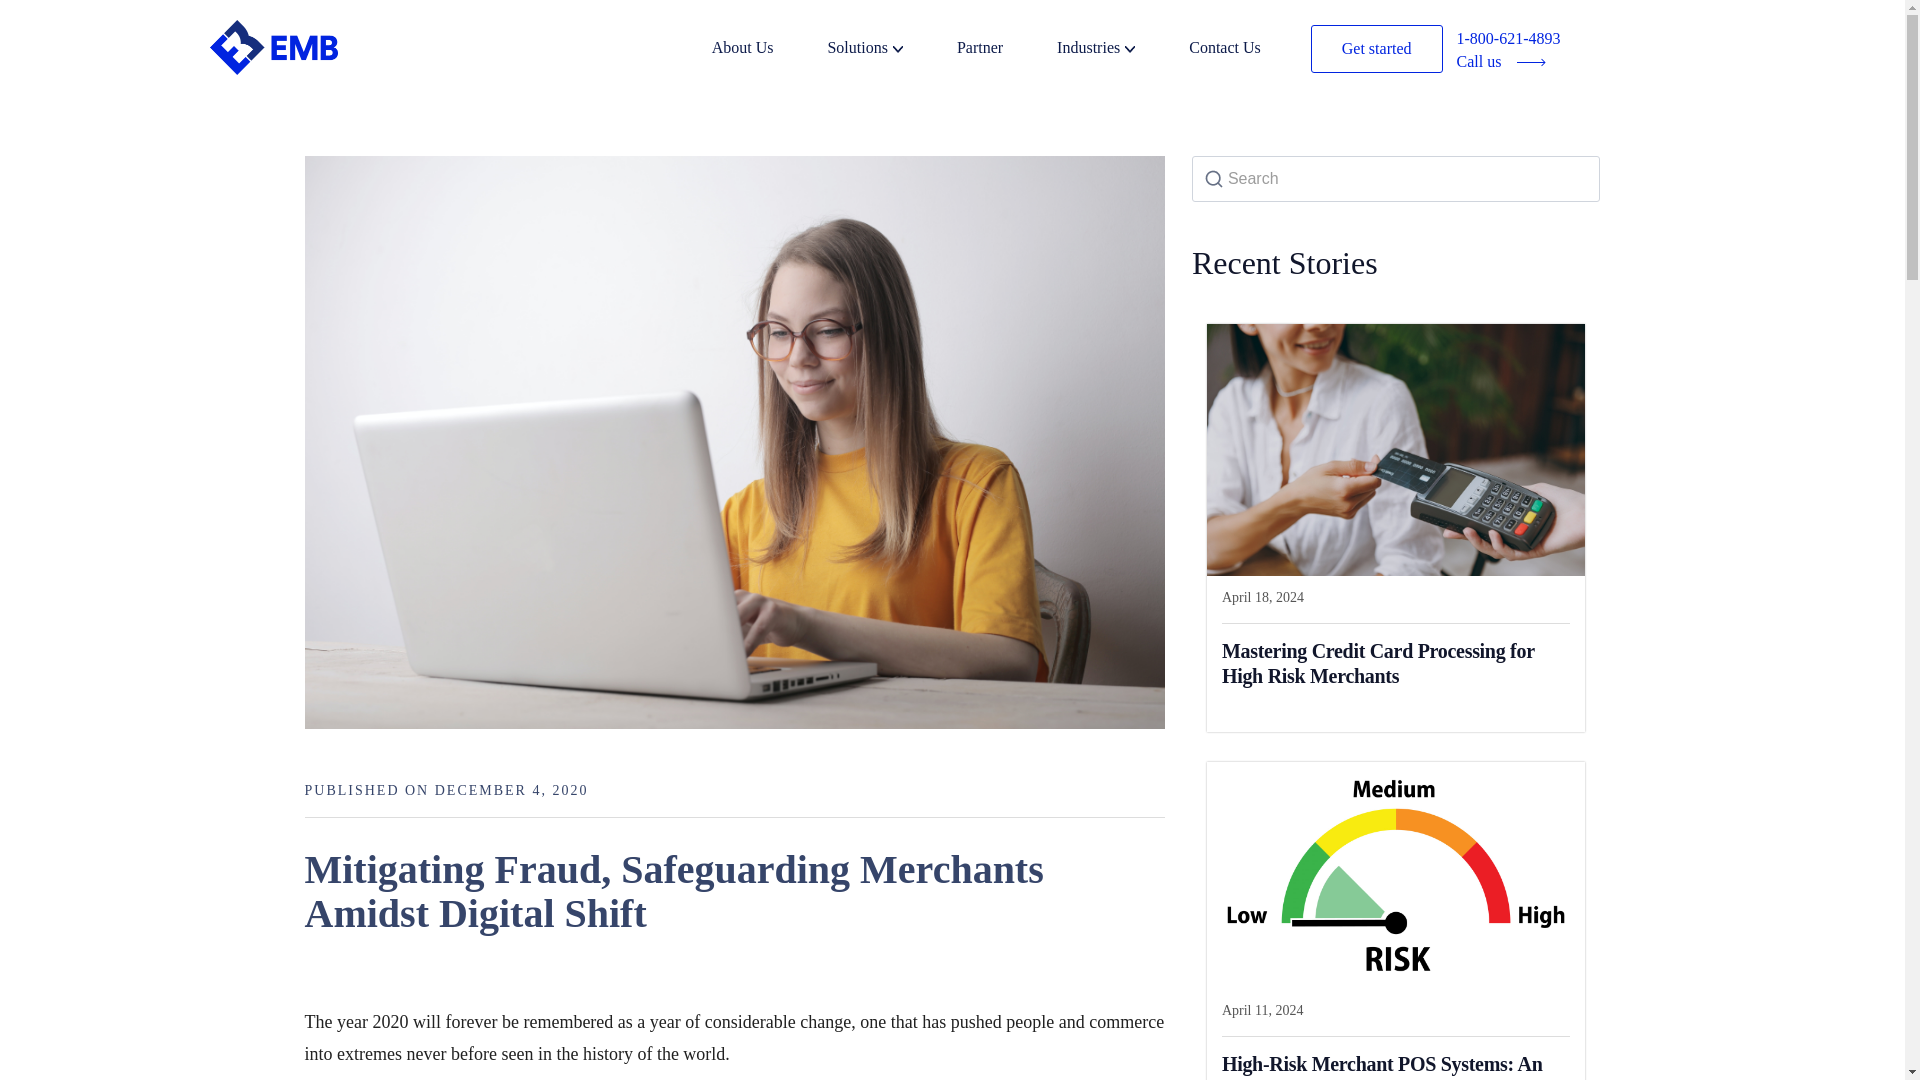 This screenshot has height=1080, width=1920. I want to click on Solutions, so click(890, 50).